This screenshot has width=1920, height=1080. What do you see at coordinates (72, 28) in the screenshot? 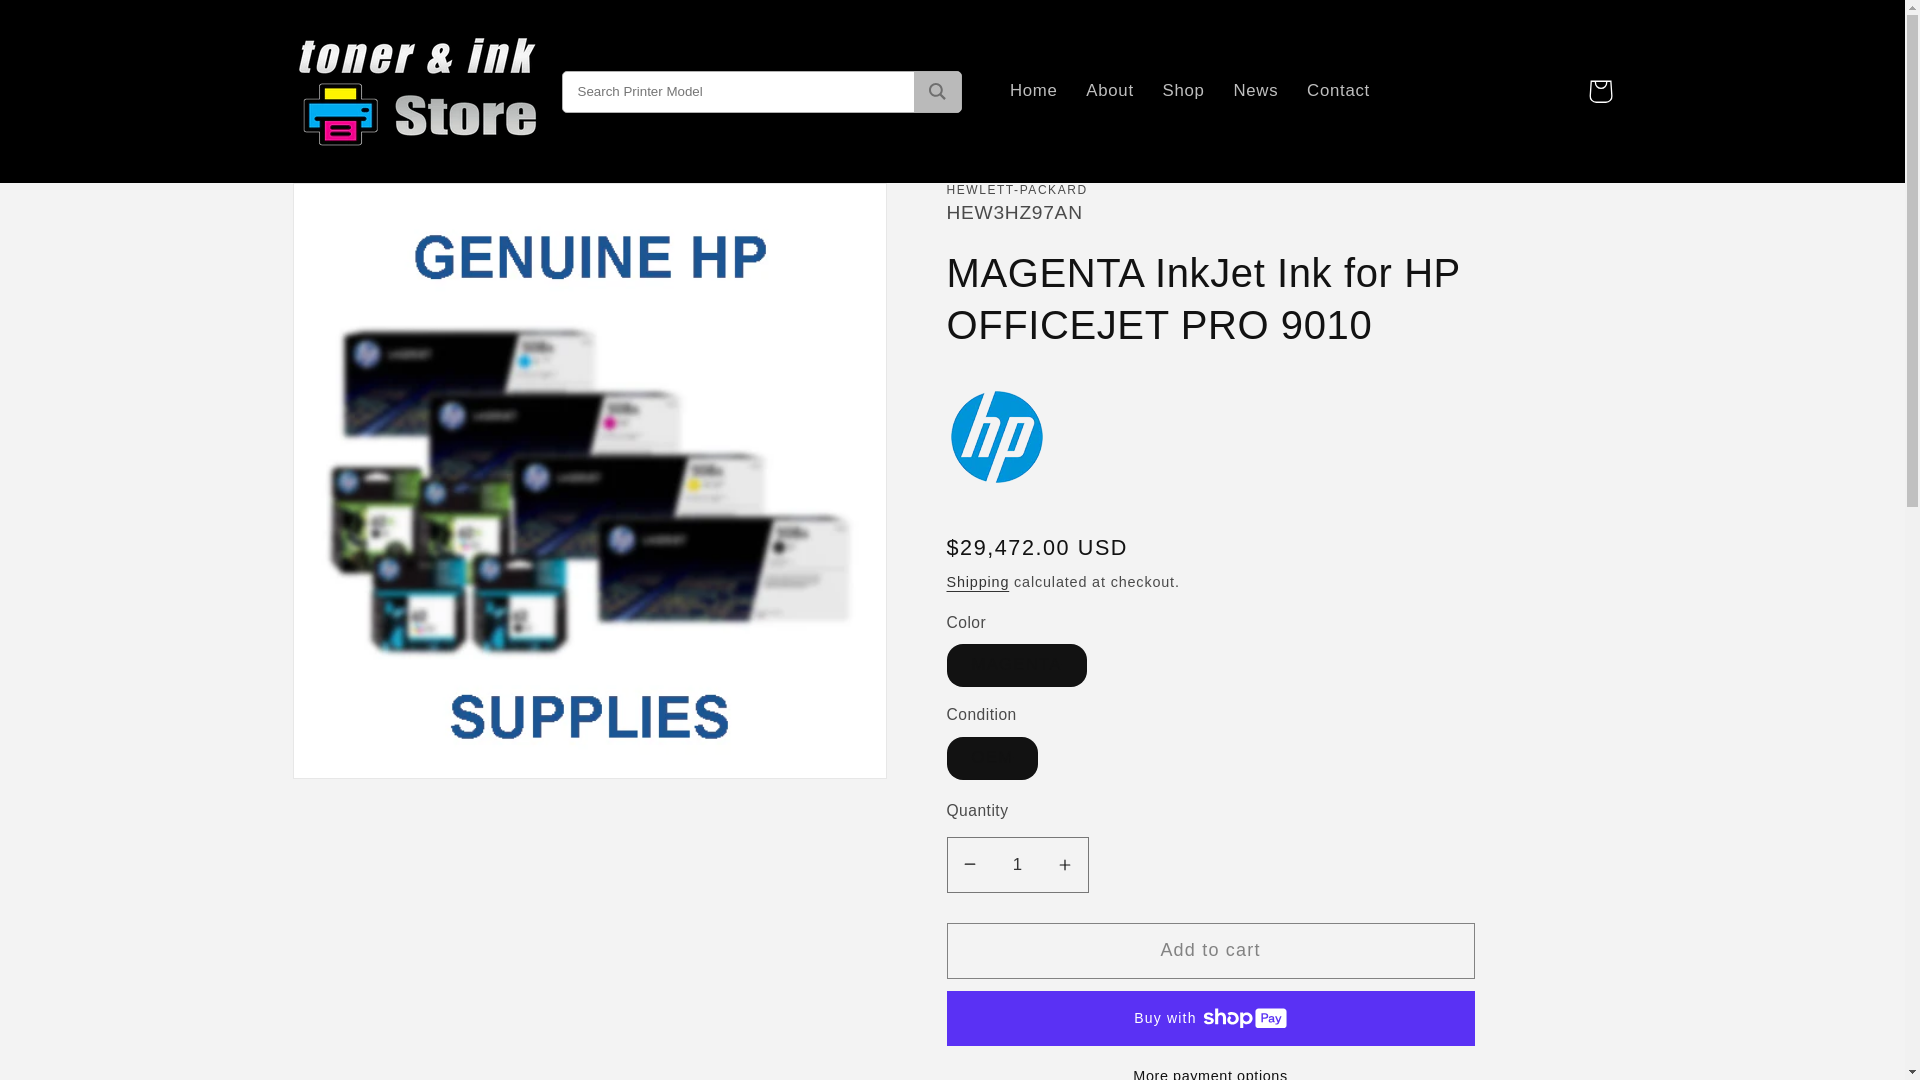
I see `Skip to content` at bounding box center [72, 28].